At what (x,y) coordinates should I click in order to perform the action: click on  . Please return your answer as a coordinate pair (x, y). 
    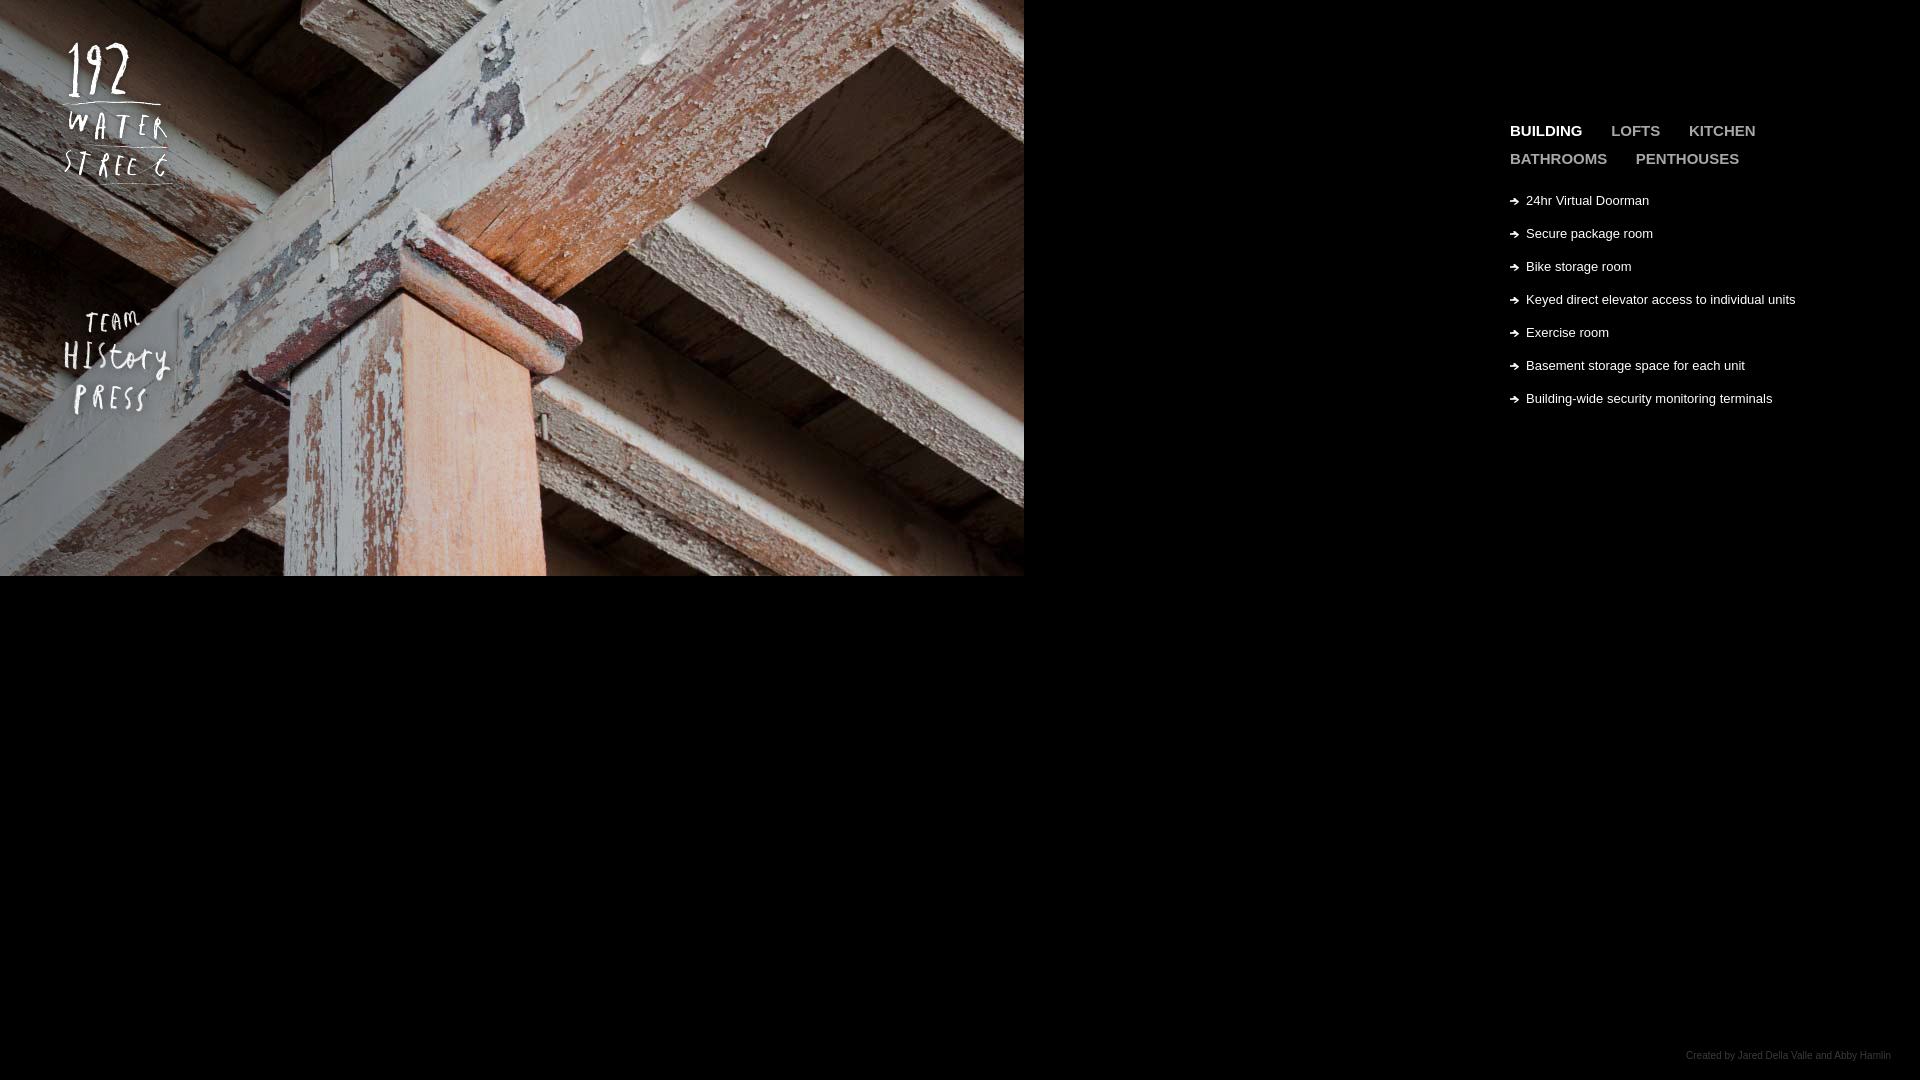
    Looking at the image, I should click on (110, 324).